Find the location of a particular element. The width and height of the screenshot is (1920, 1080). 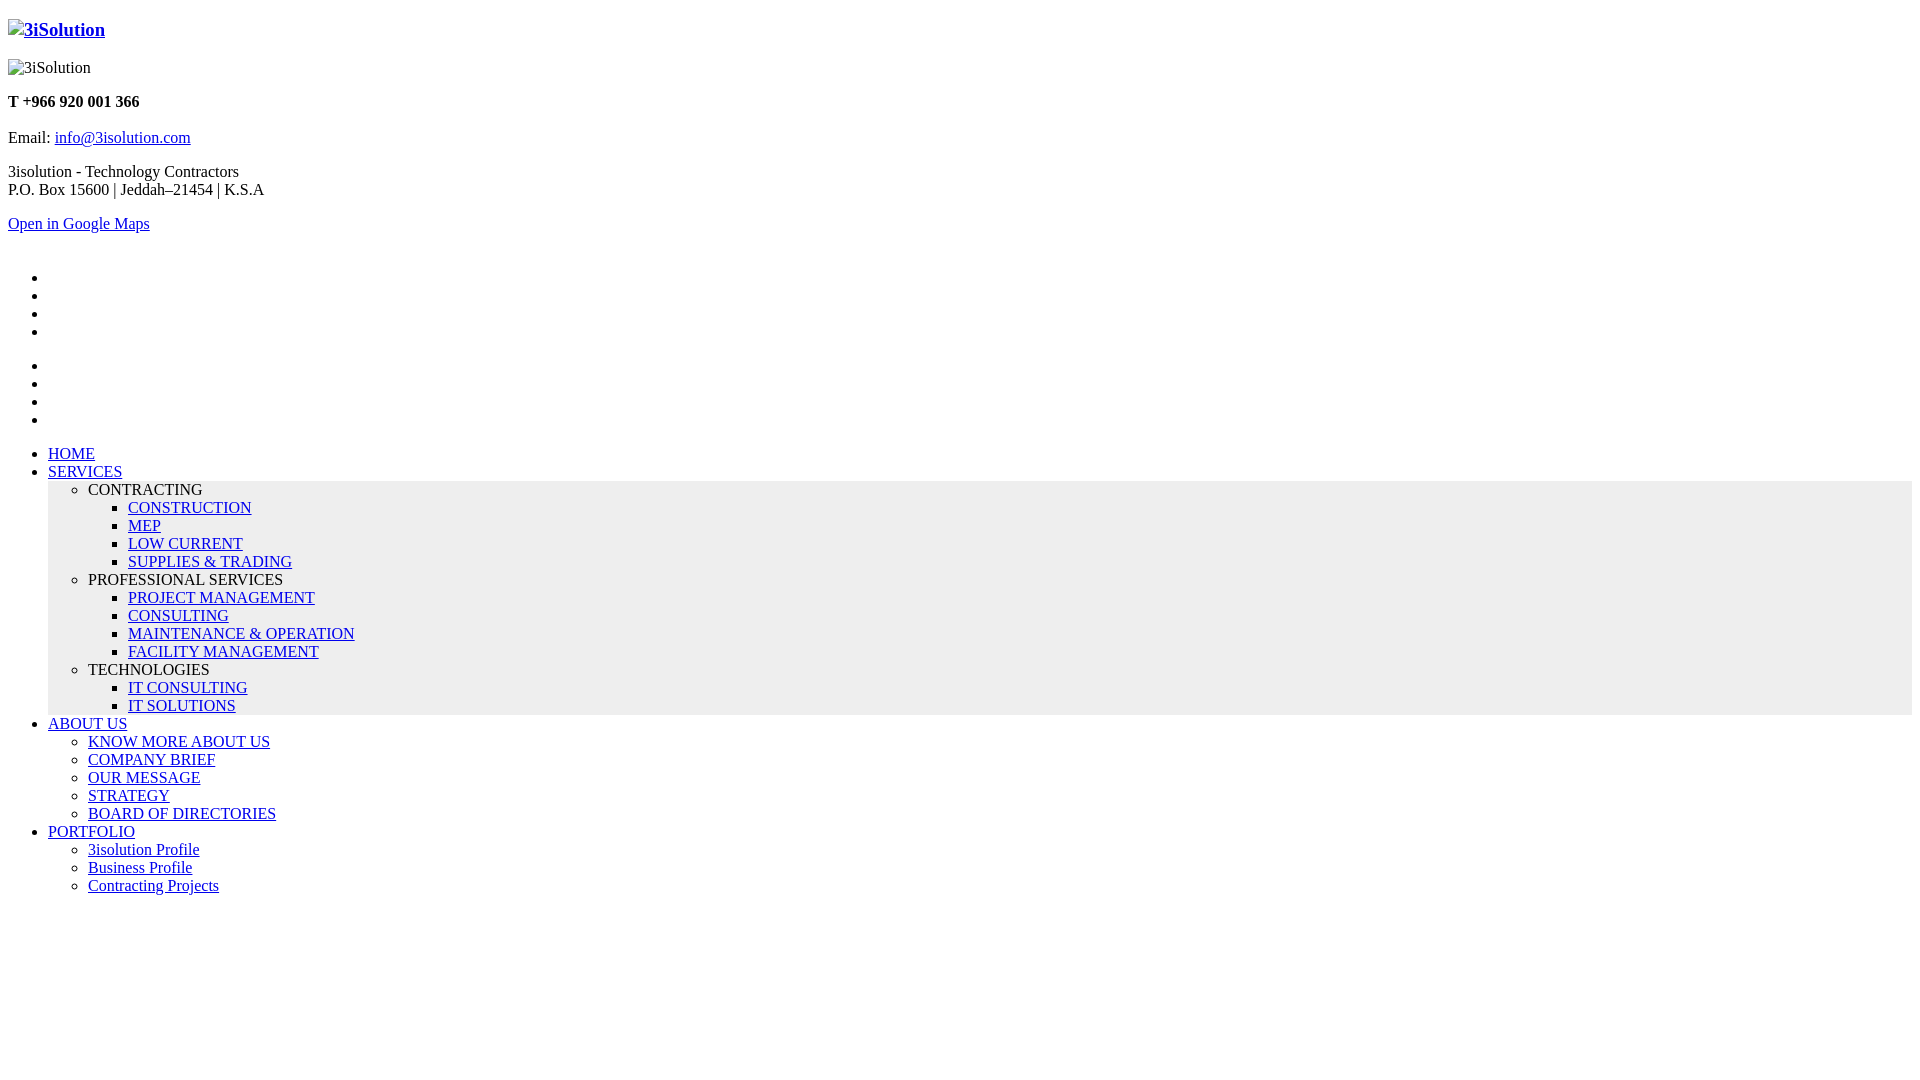

HOME is located at coordinates (72, 454).